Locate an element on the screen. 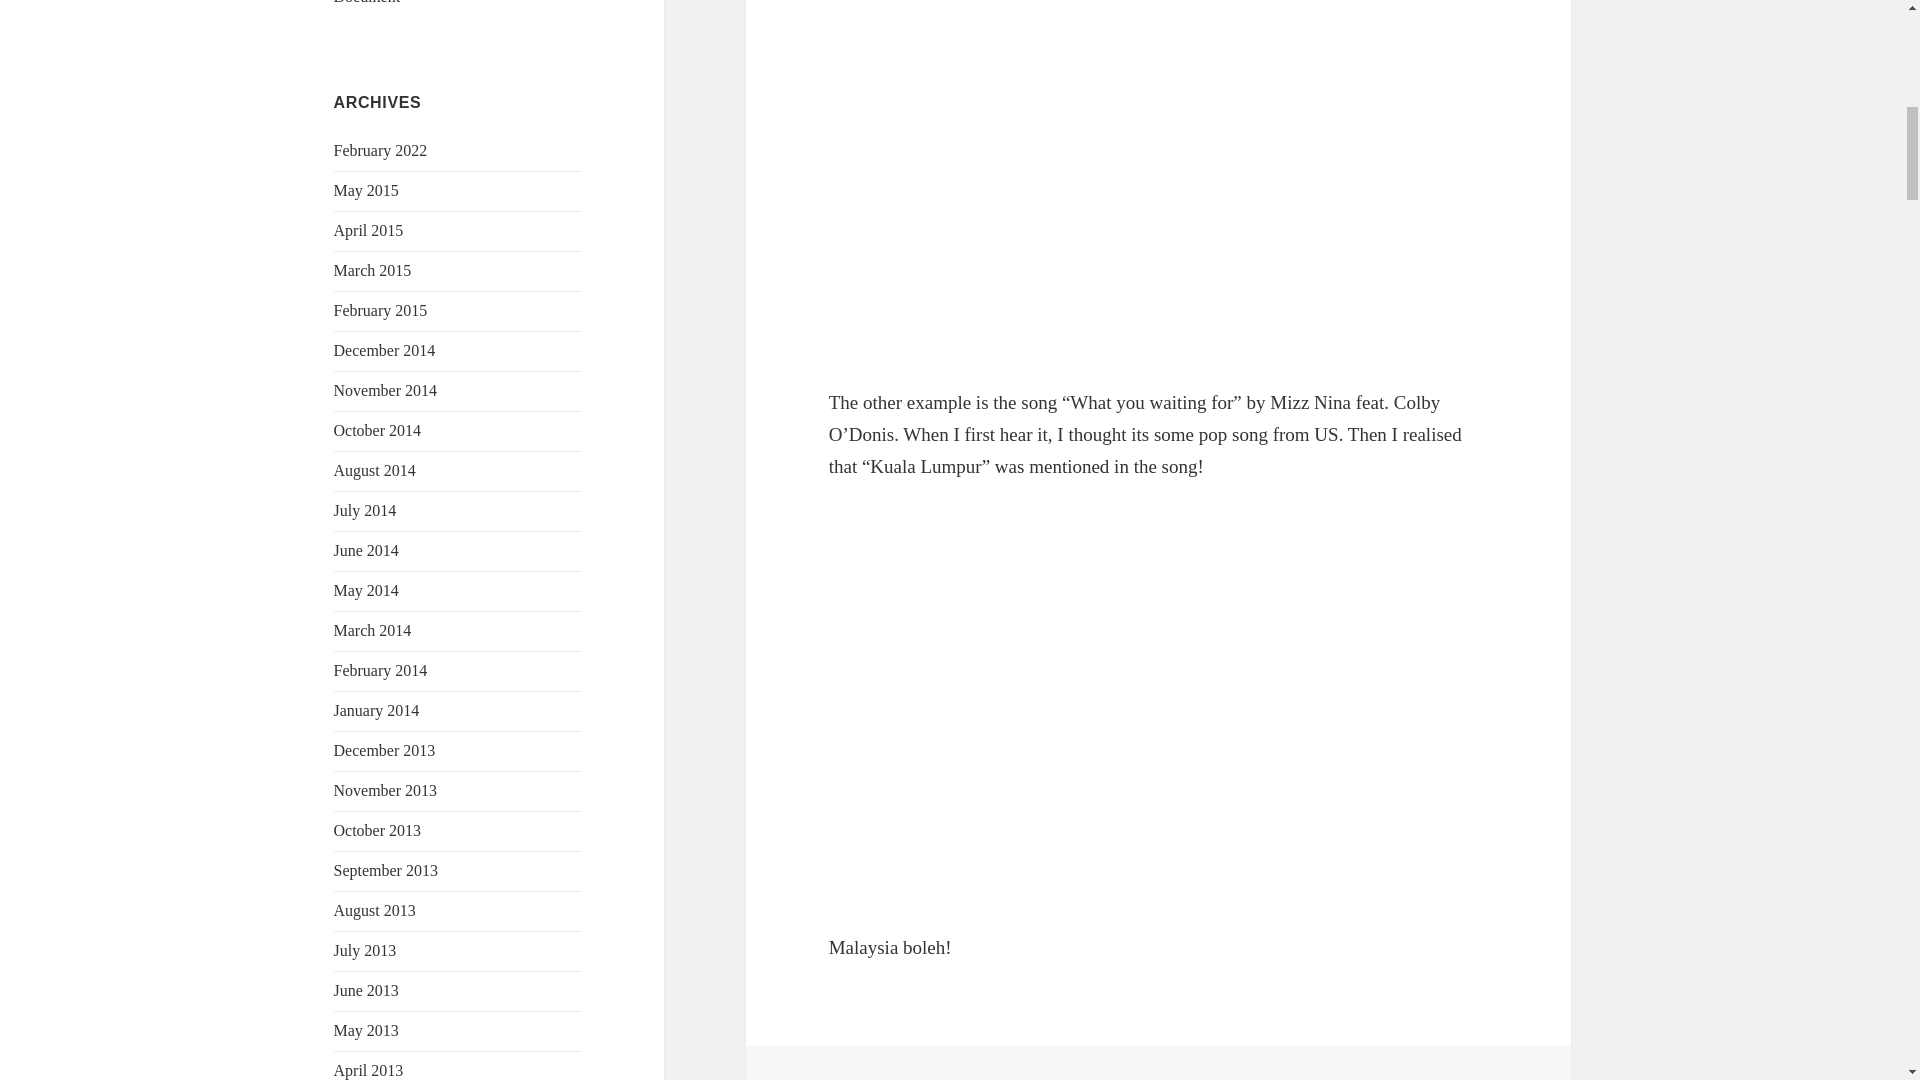 The image size is (1920, 1080). Borneo Court Document is located at coordinates (425, 2).